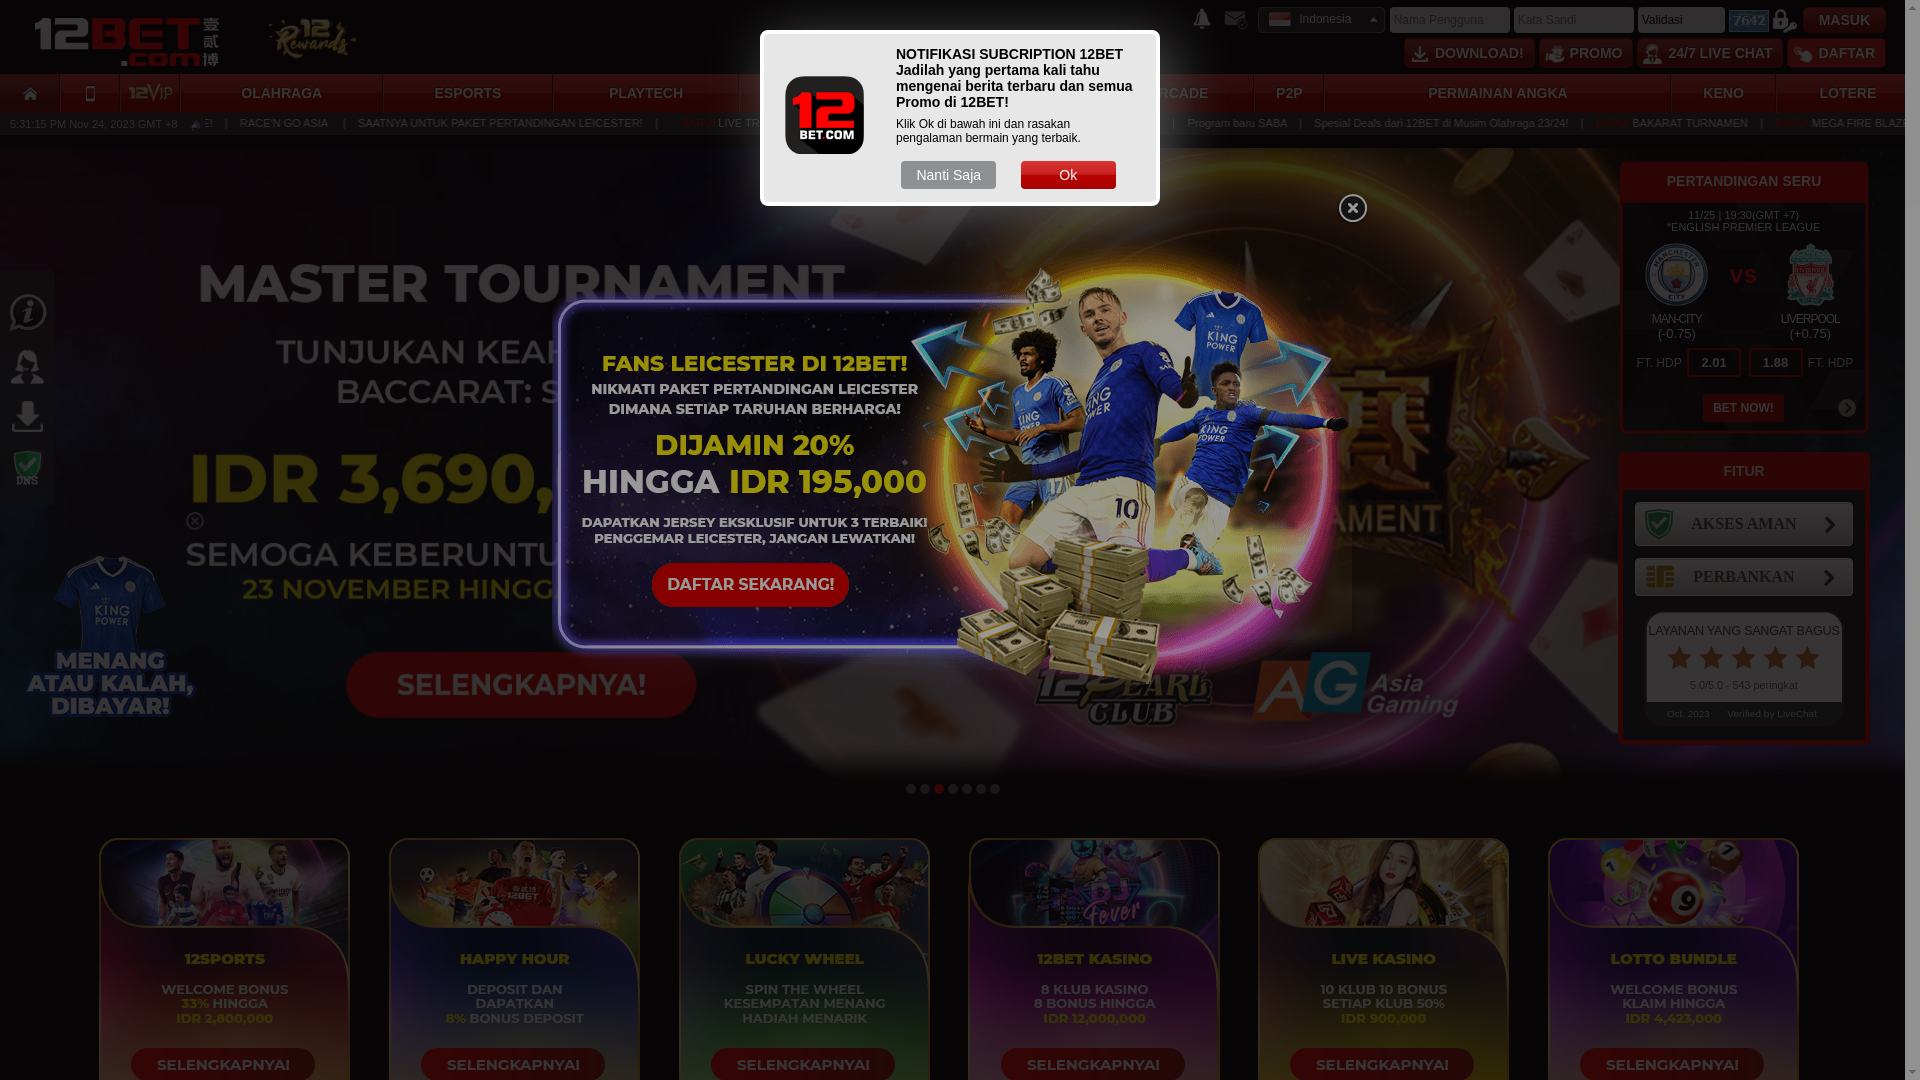  What do you see at coordinates (1498, 94) in the screenshot?
I see `PERMAINAN ANGKA` at bounding box center [1498, 94].